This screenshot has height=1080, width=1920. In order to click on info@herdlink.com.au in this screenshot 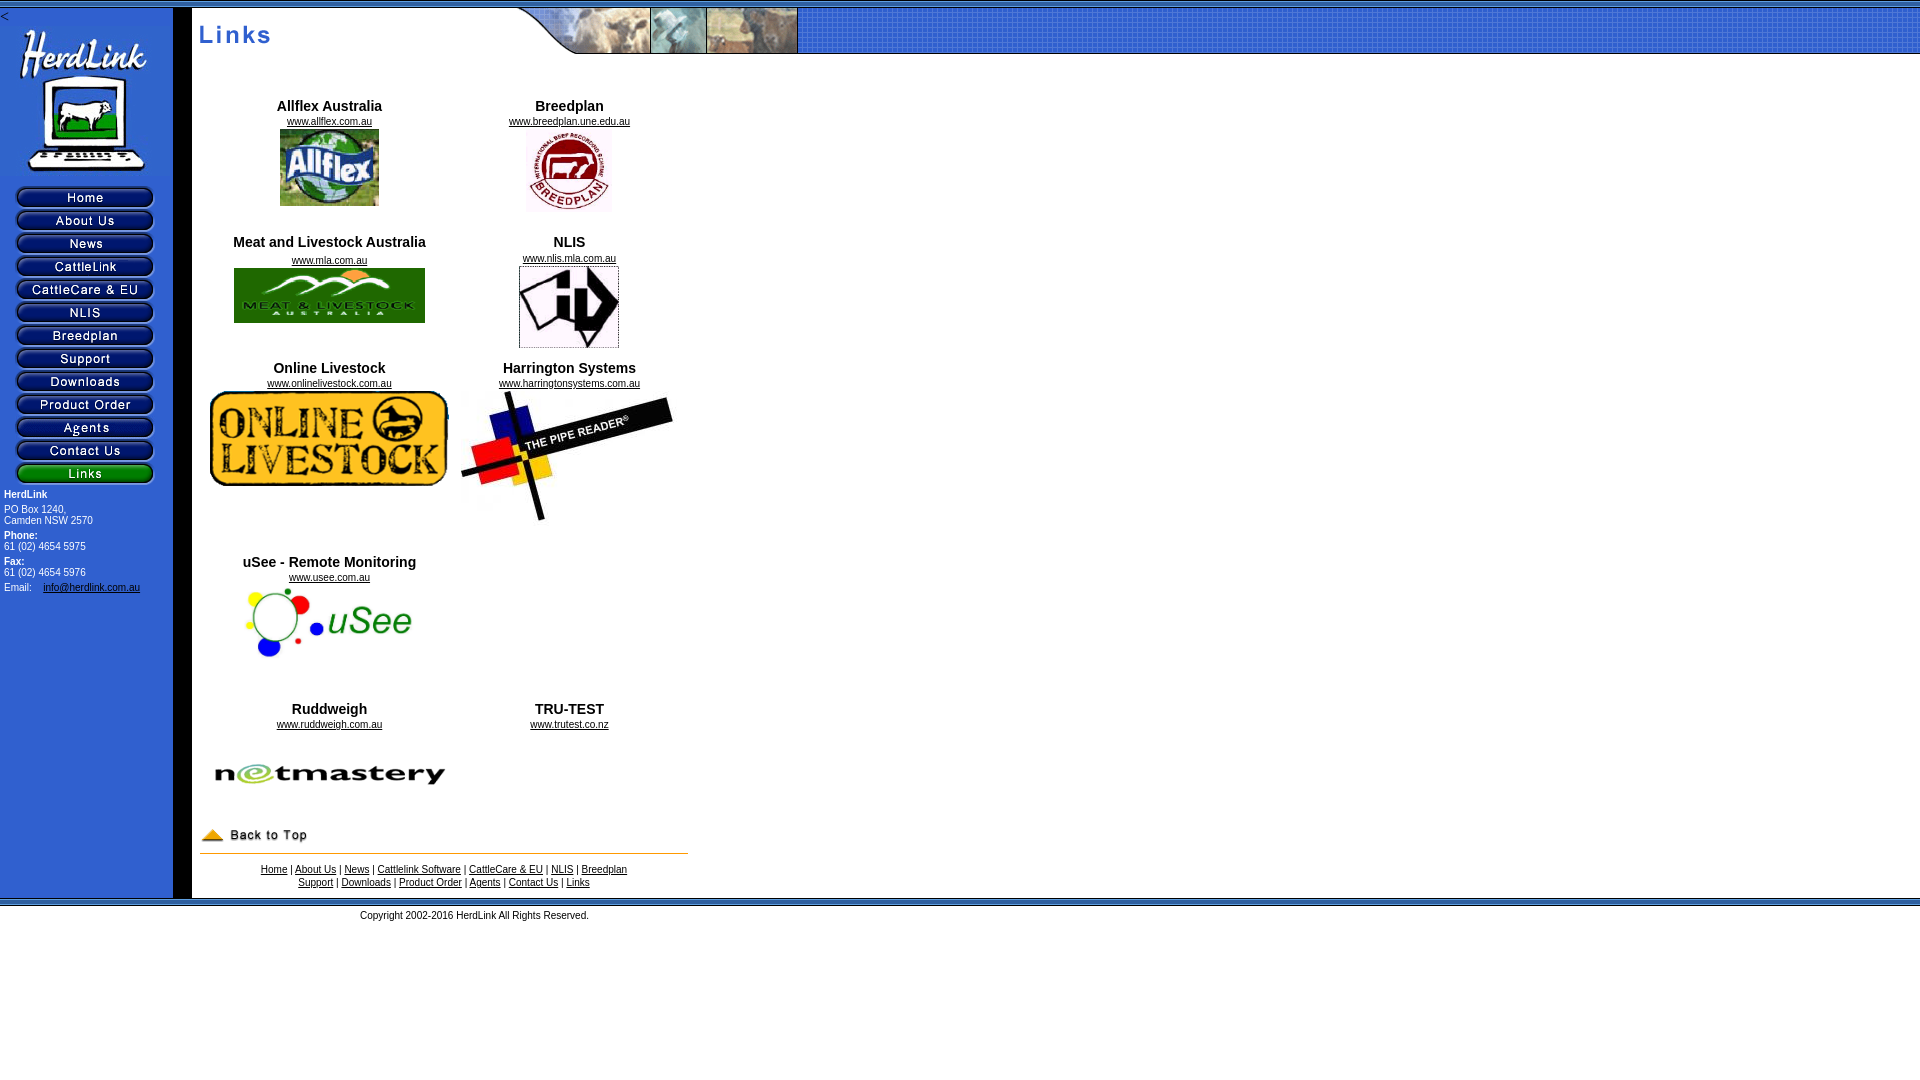, I will do `click(92, 588)`.